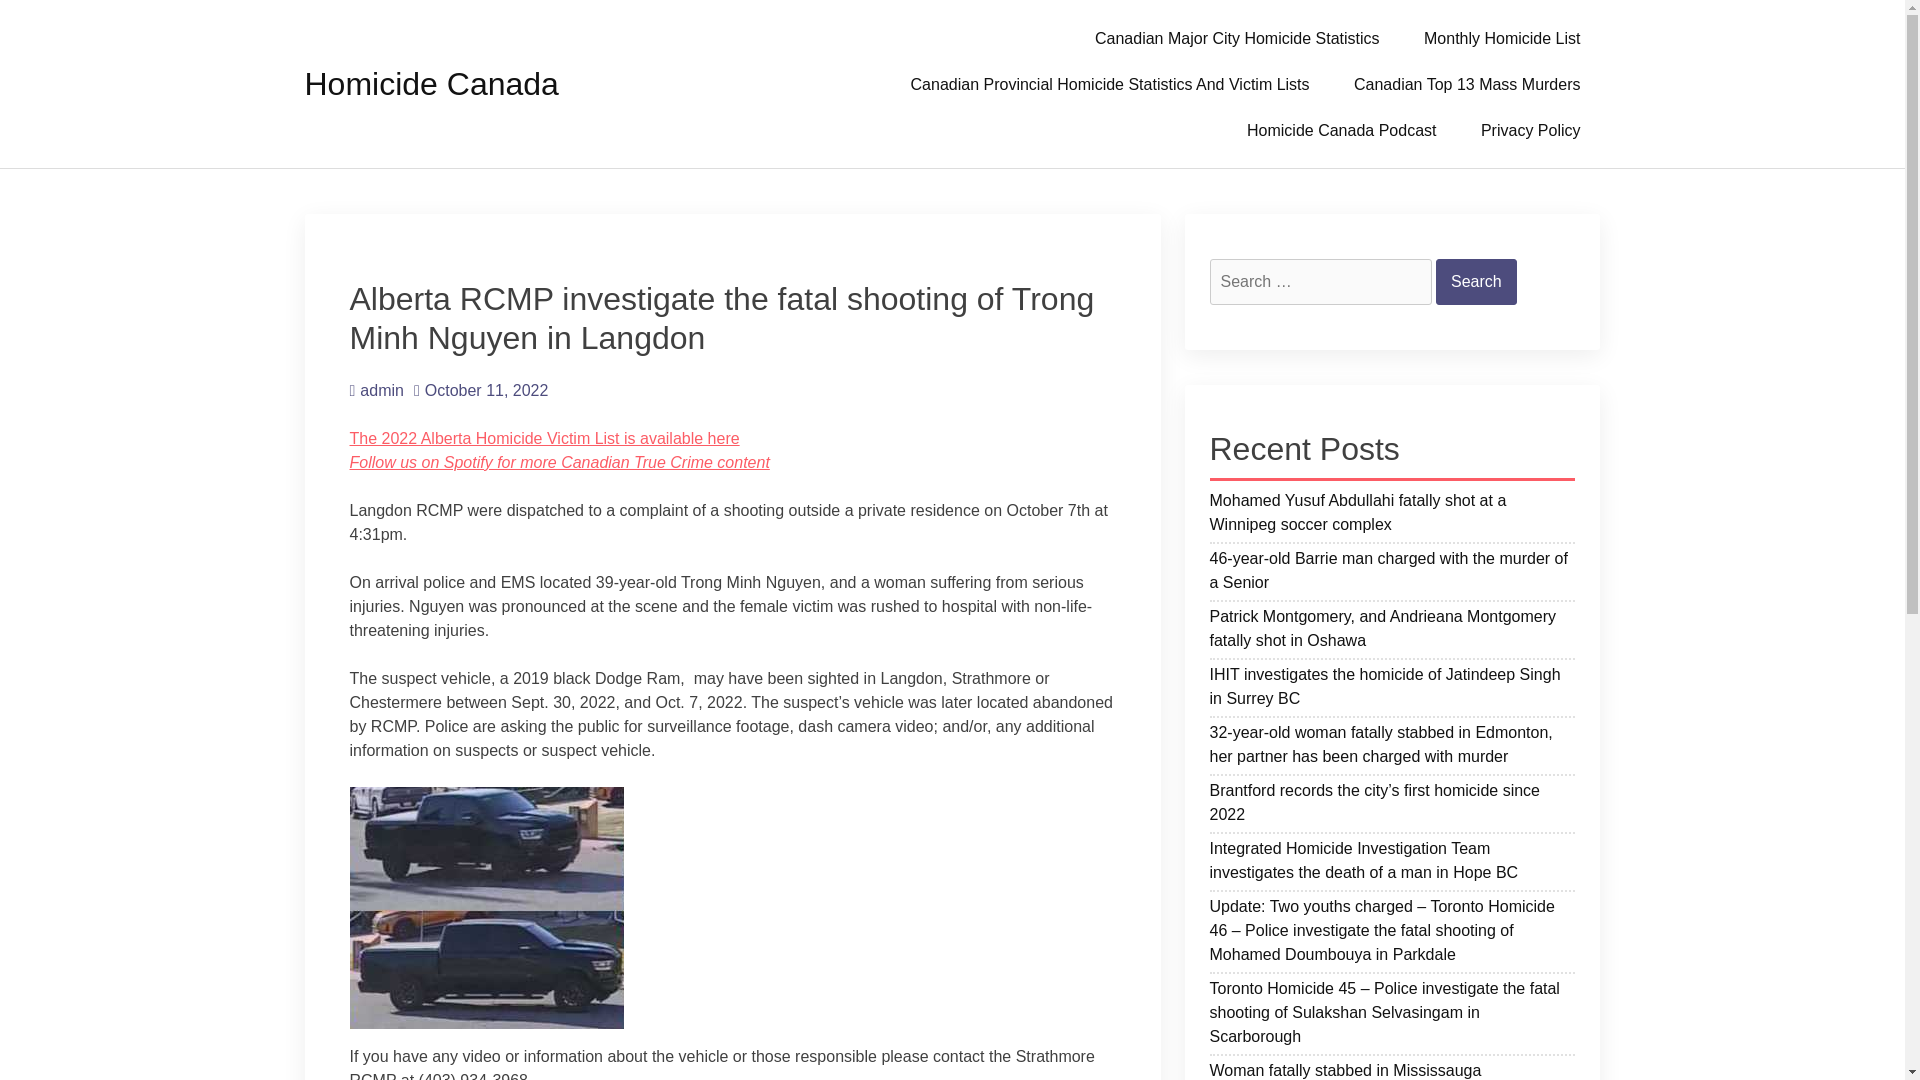 This screenshot has height=1080, width=1920. What do you see at coordinates (1502, 38) in the screenshot?
I see `Monthly Homicide List` at bounding box center [1502, 38].